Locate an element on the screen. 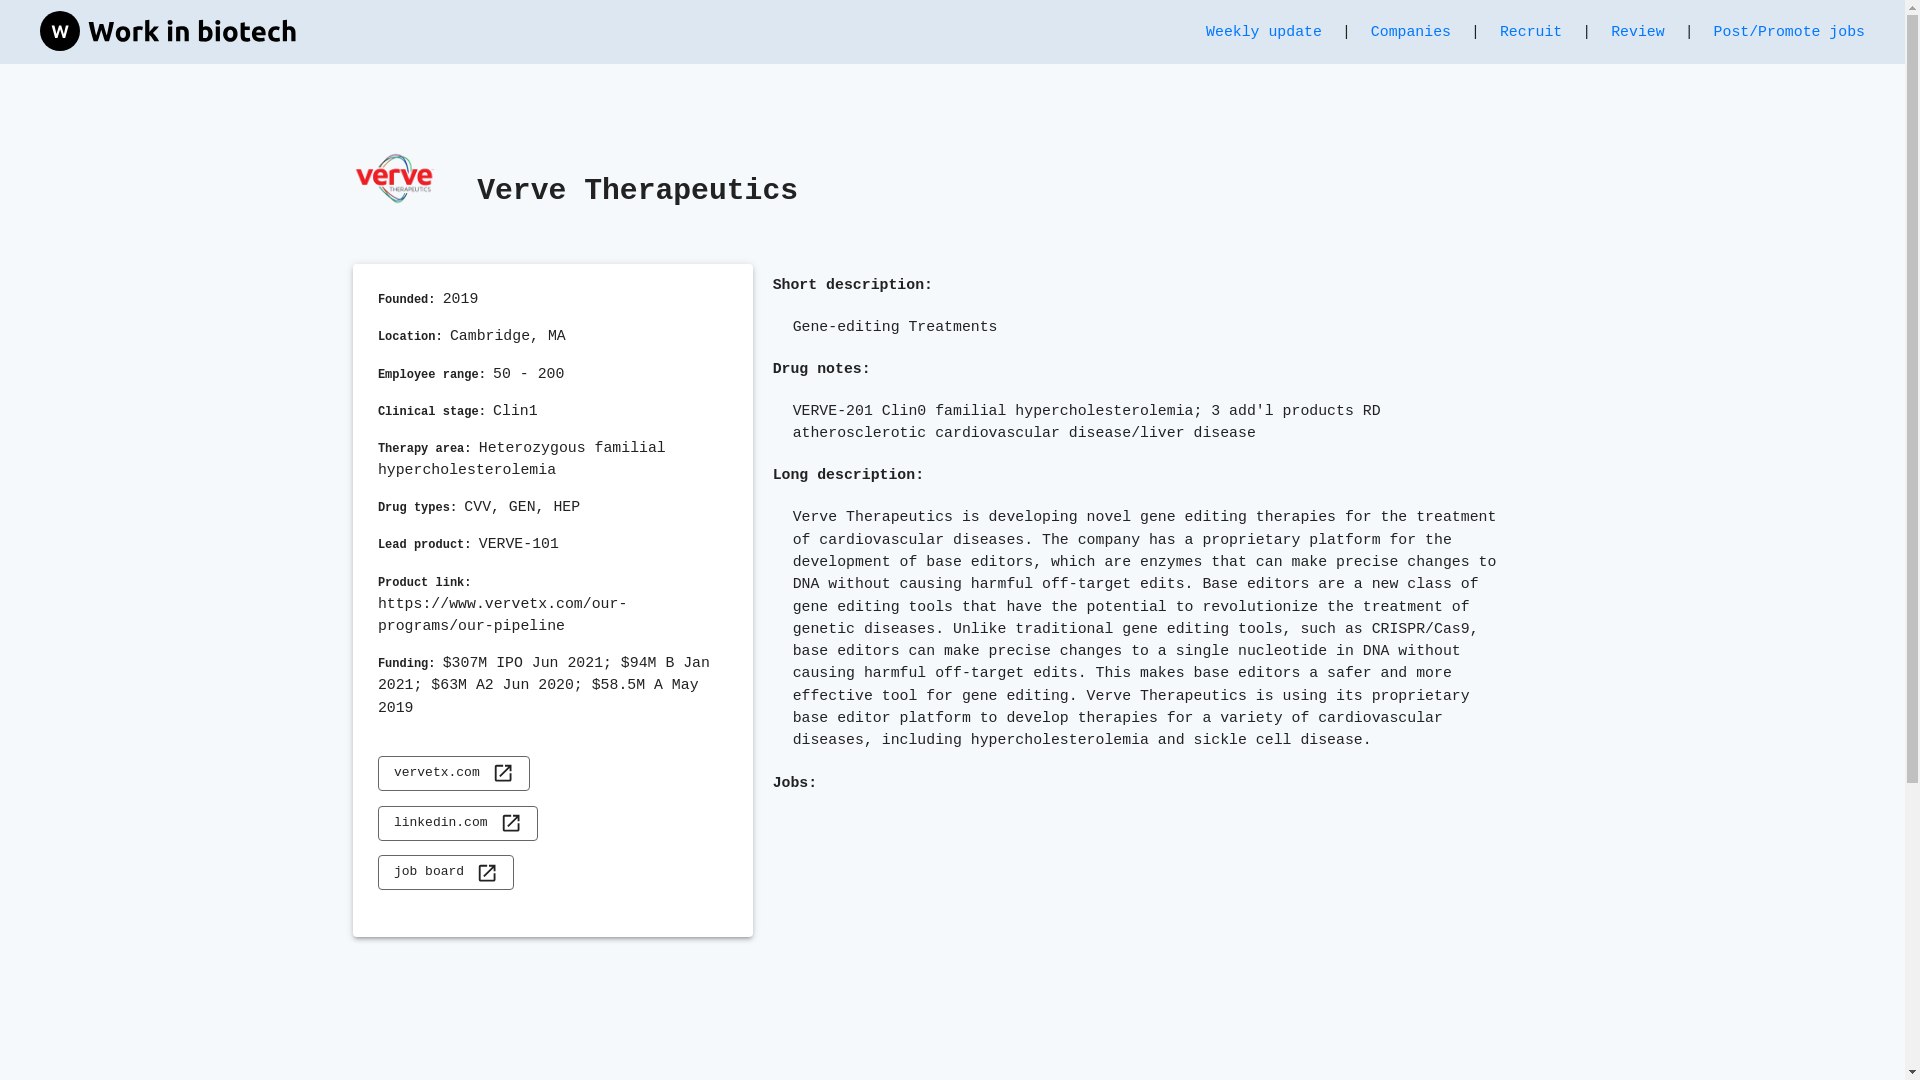  linkedin.com is located at coordinates (458, 823).